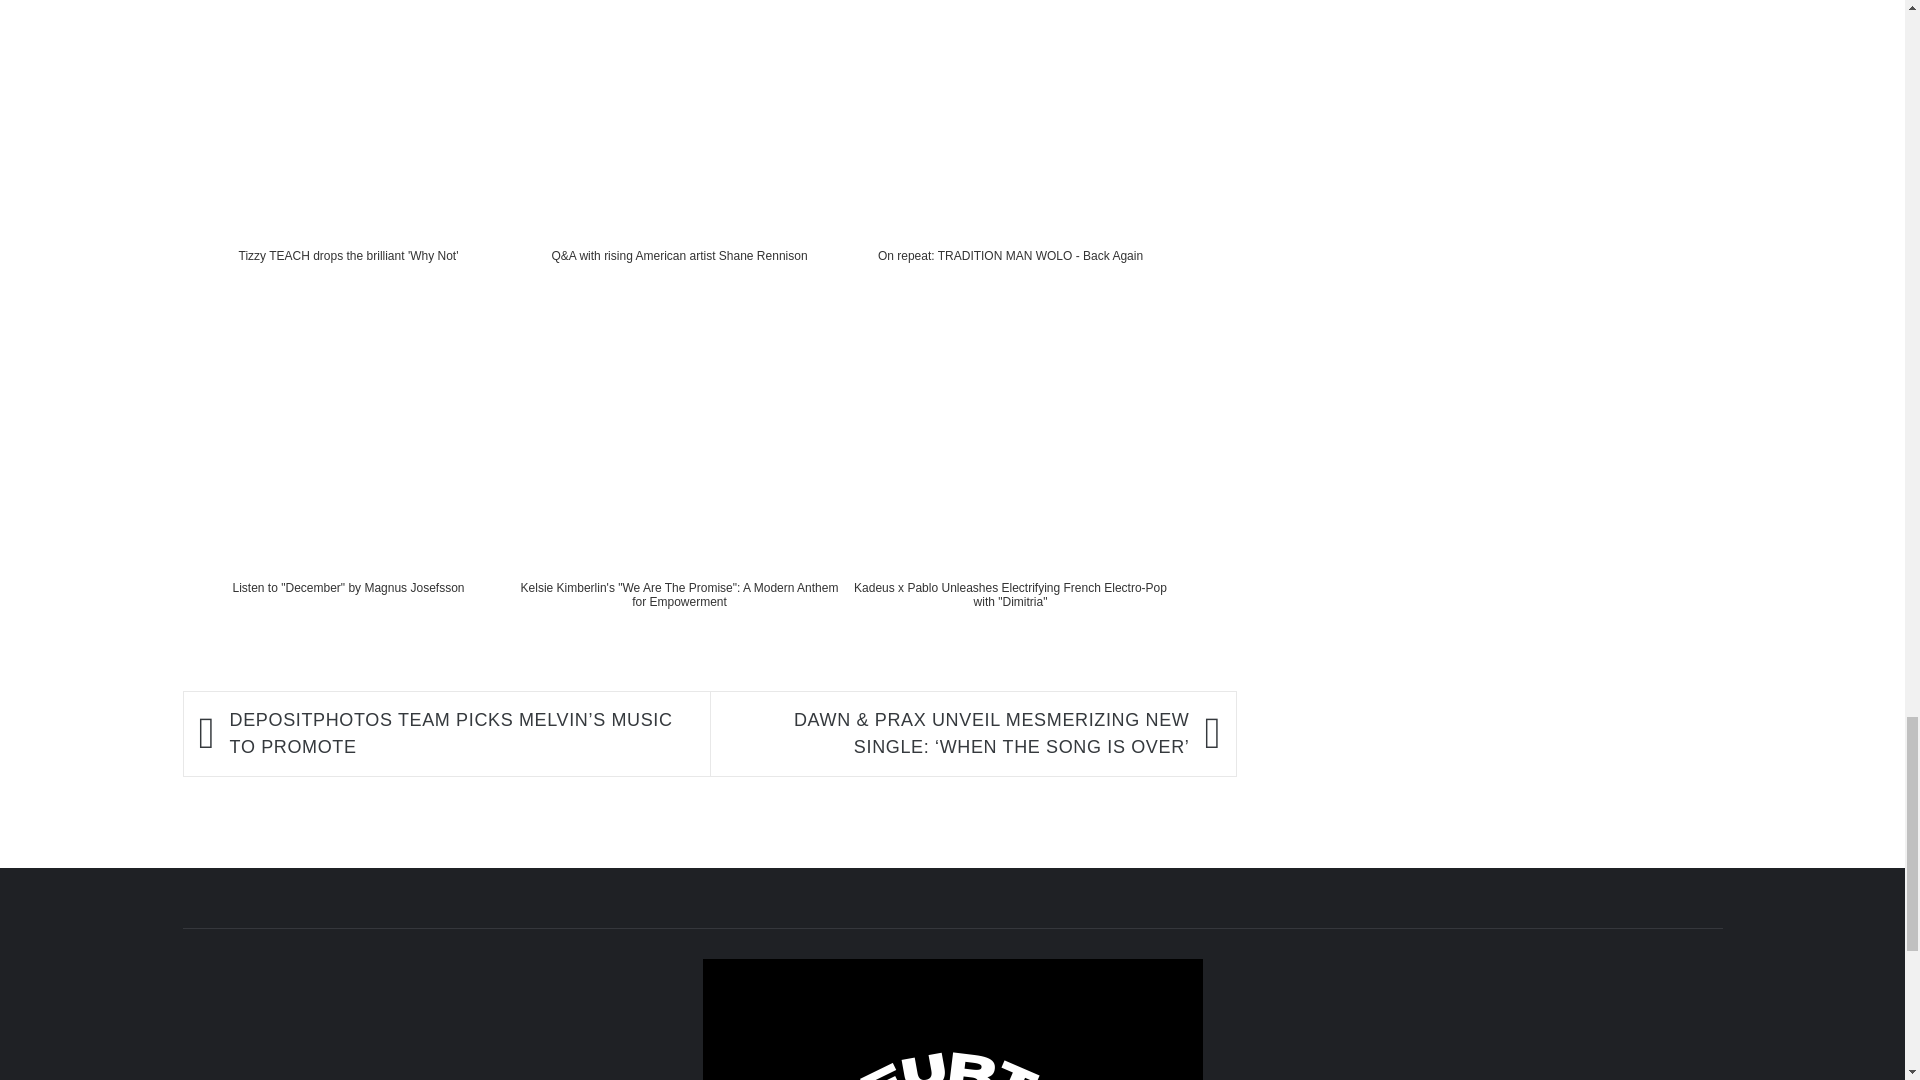  Describe the element at coordinates (348, 164) in the screenshot. I see `Tizzy TEACH drops the brilliant 'Why Not'` at that location.